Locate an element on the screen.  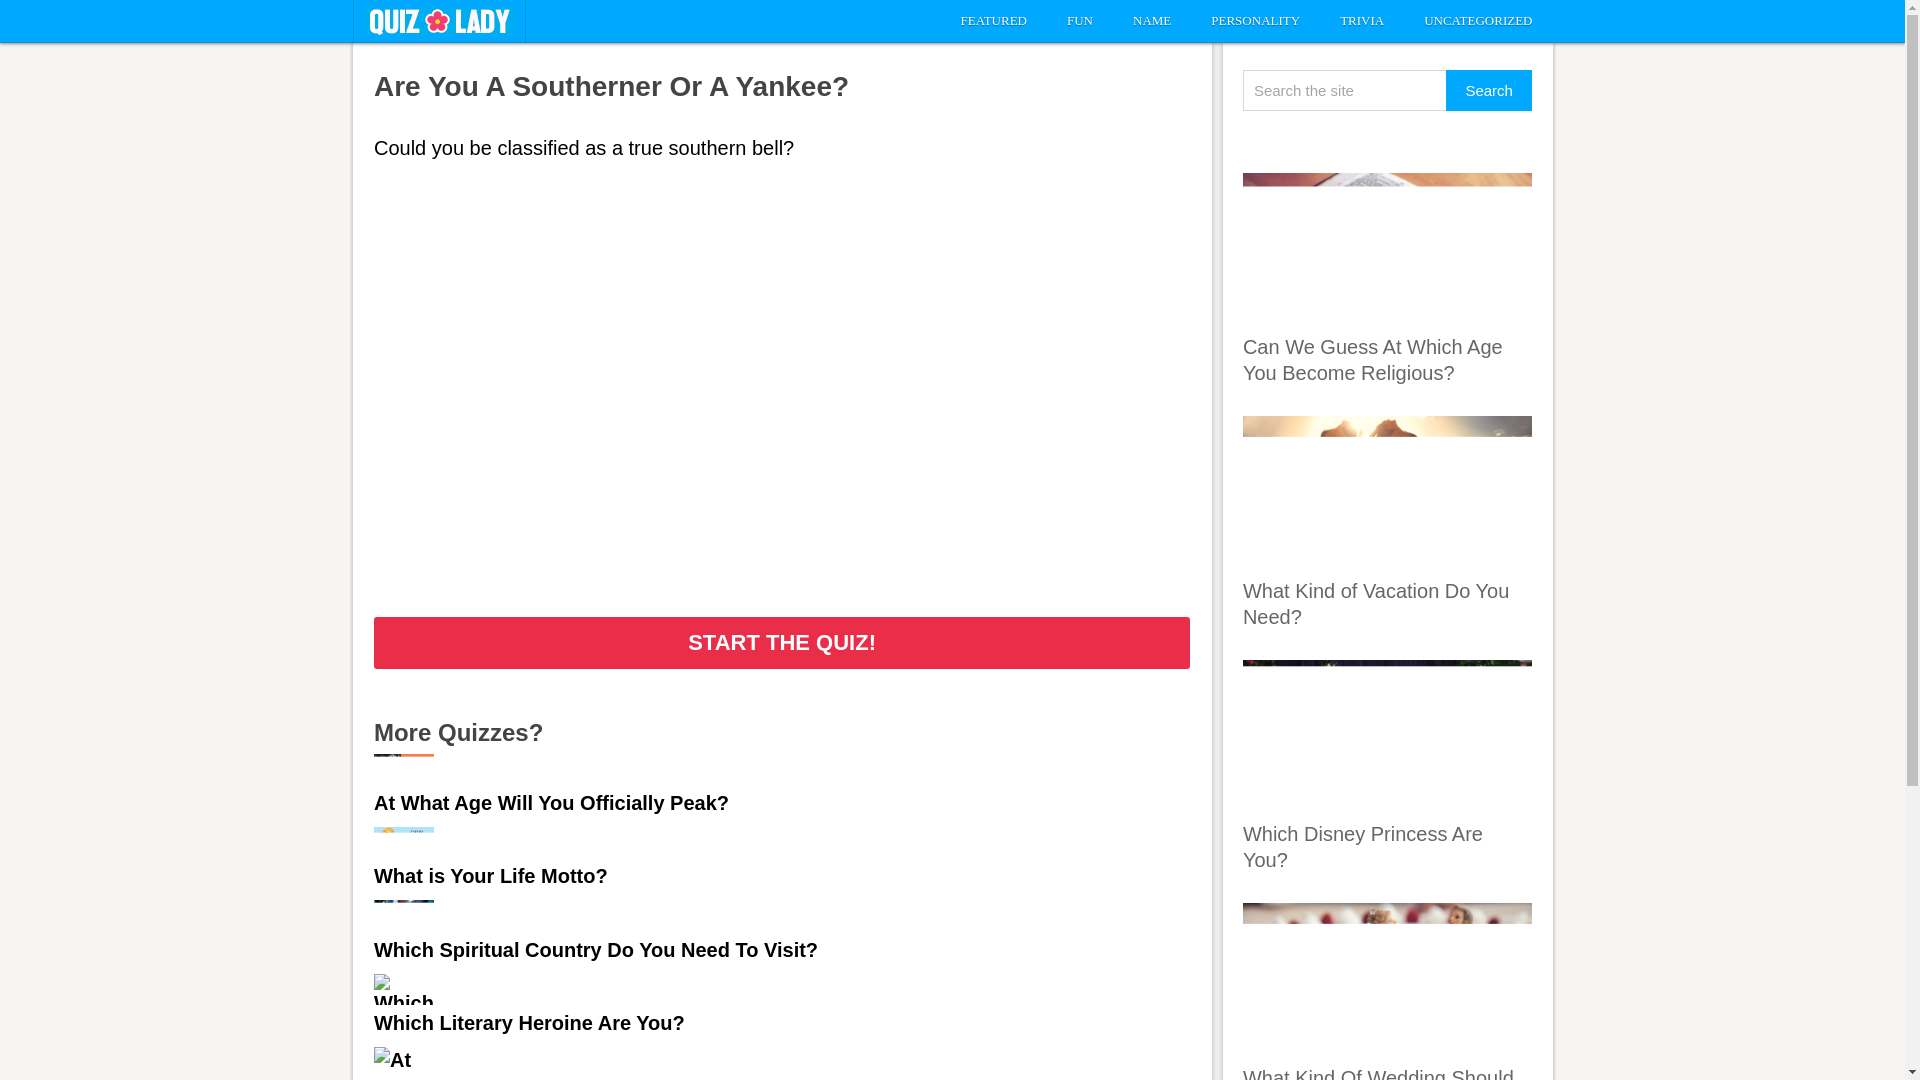
What Kind Of Wedding Should You Have? is located at coordinates (1378, 1072).